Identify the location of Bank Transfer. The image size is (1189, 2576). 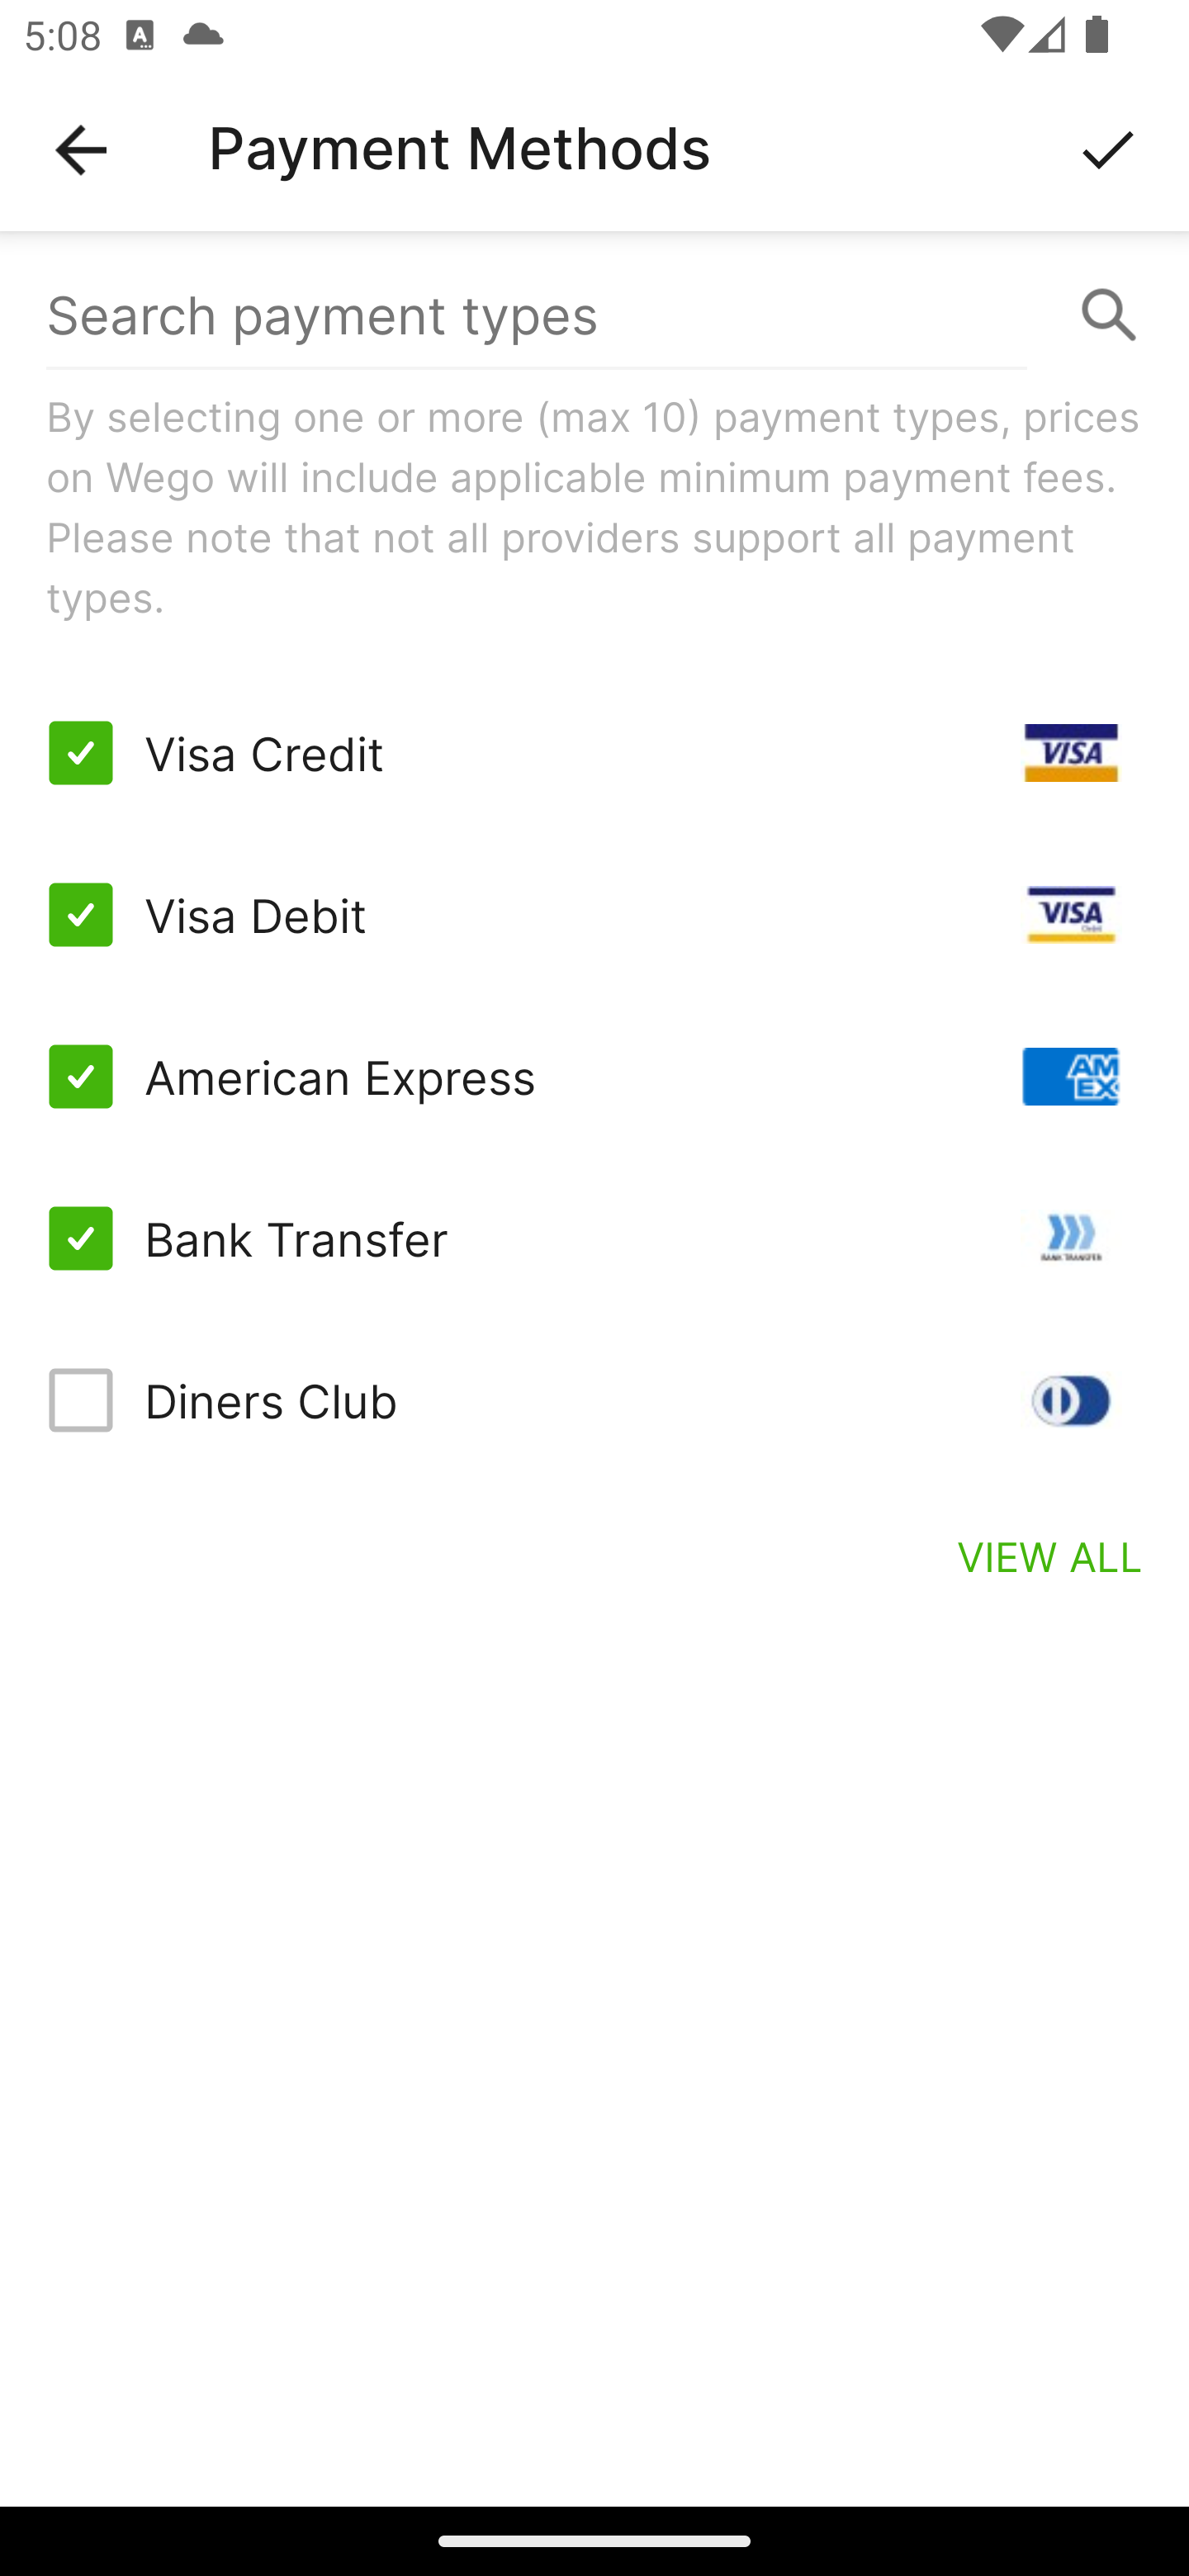
(594, 1237).